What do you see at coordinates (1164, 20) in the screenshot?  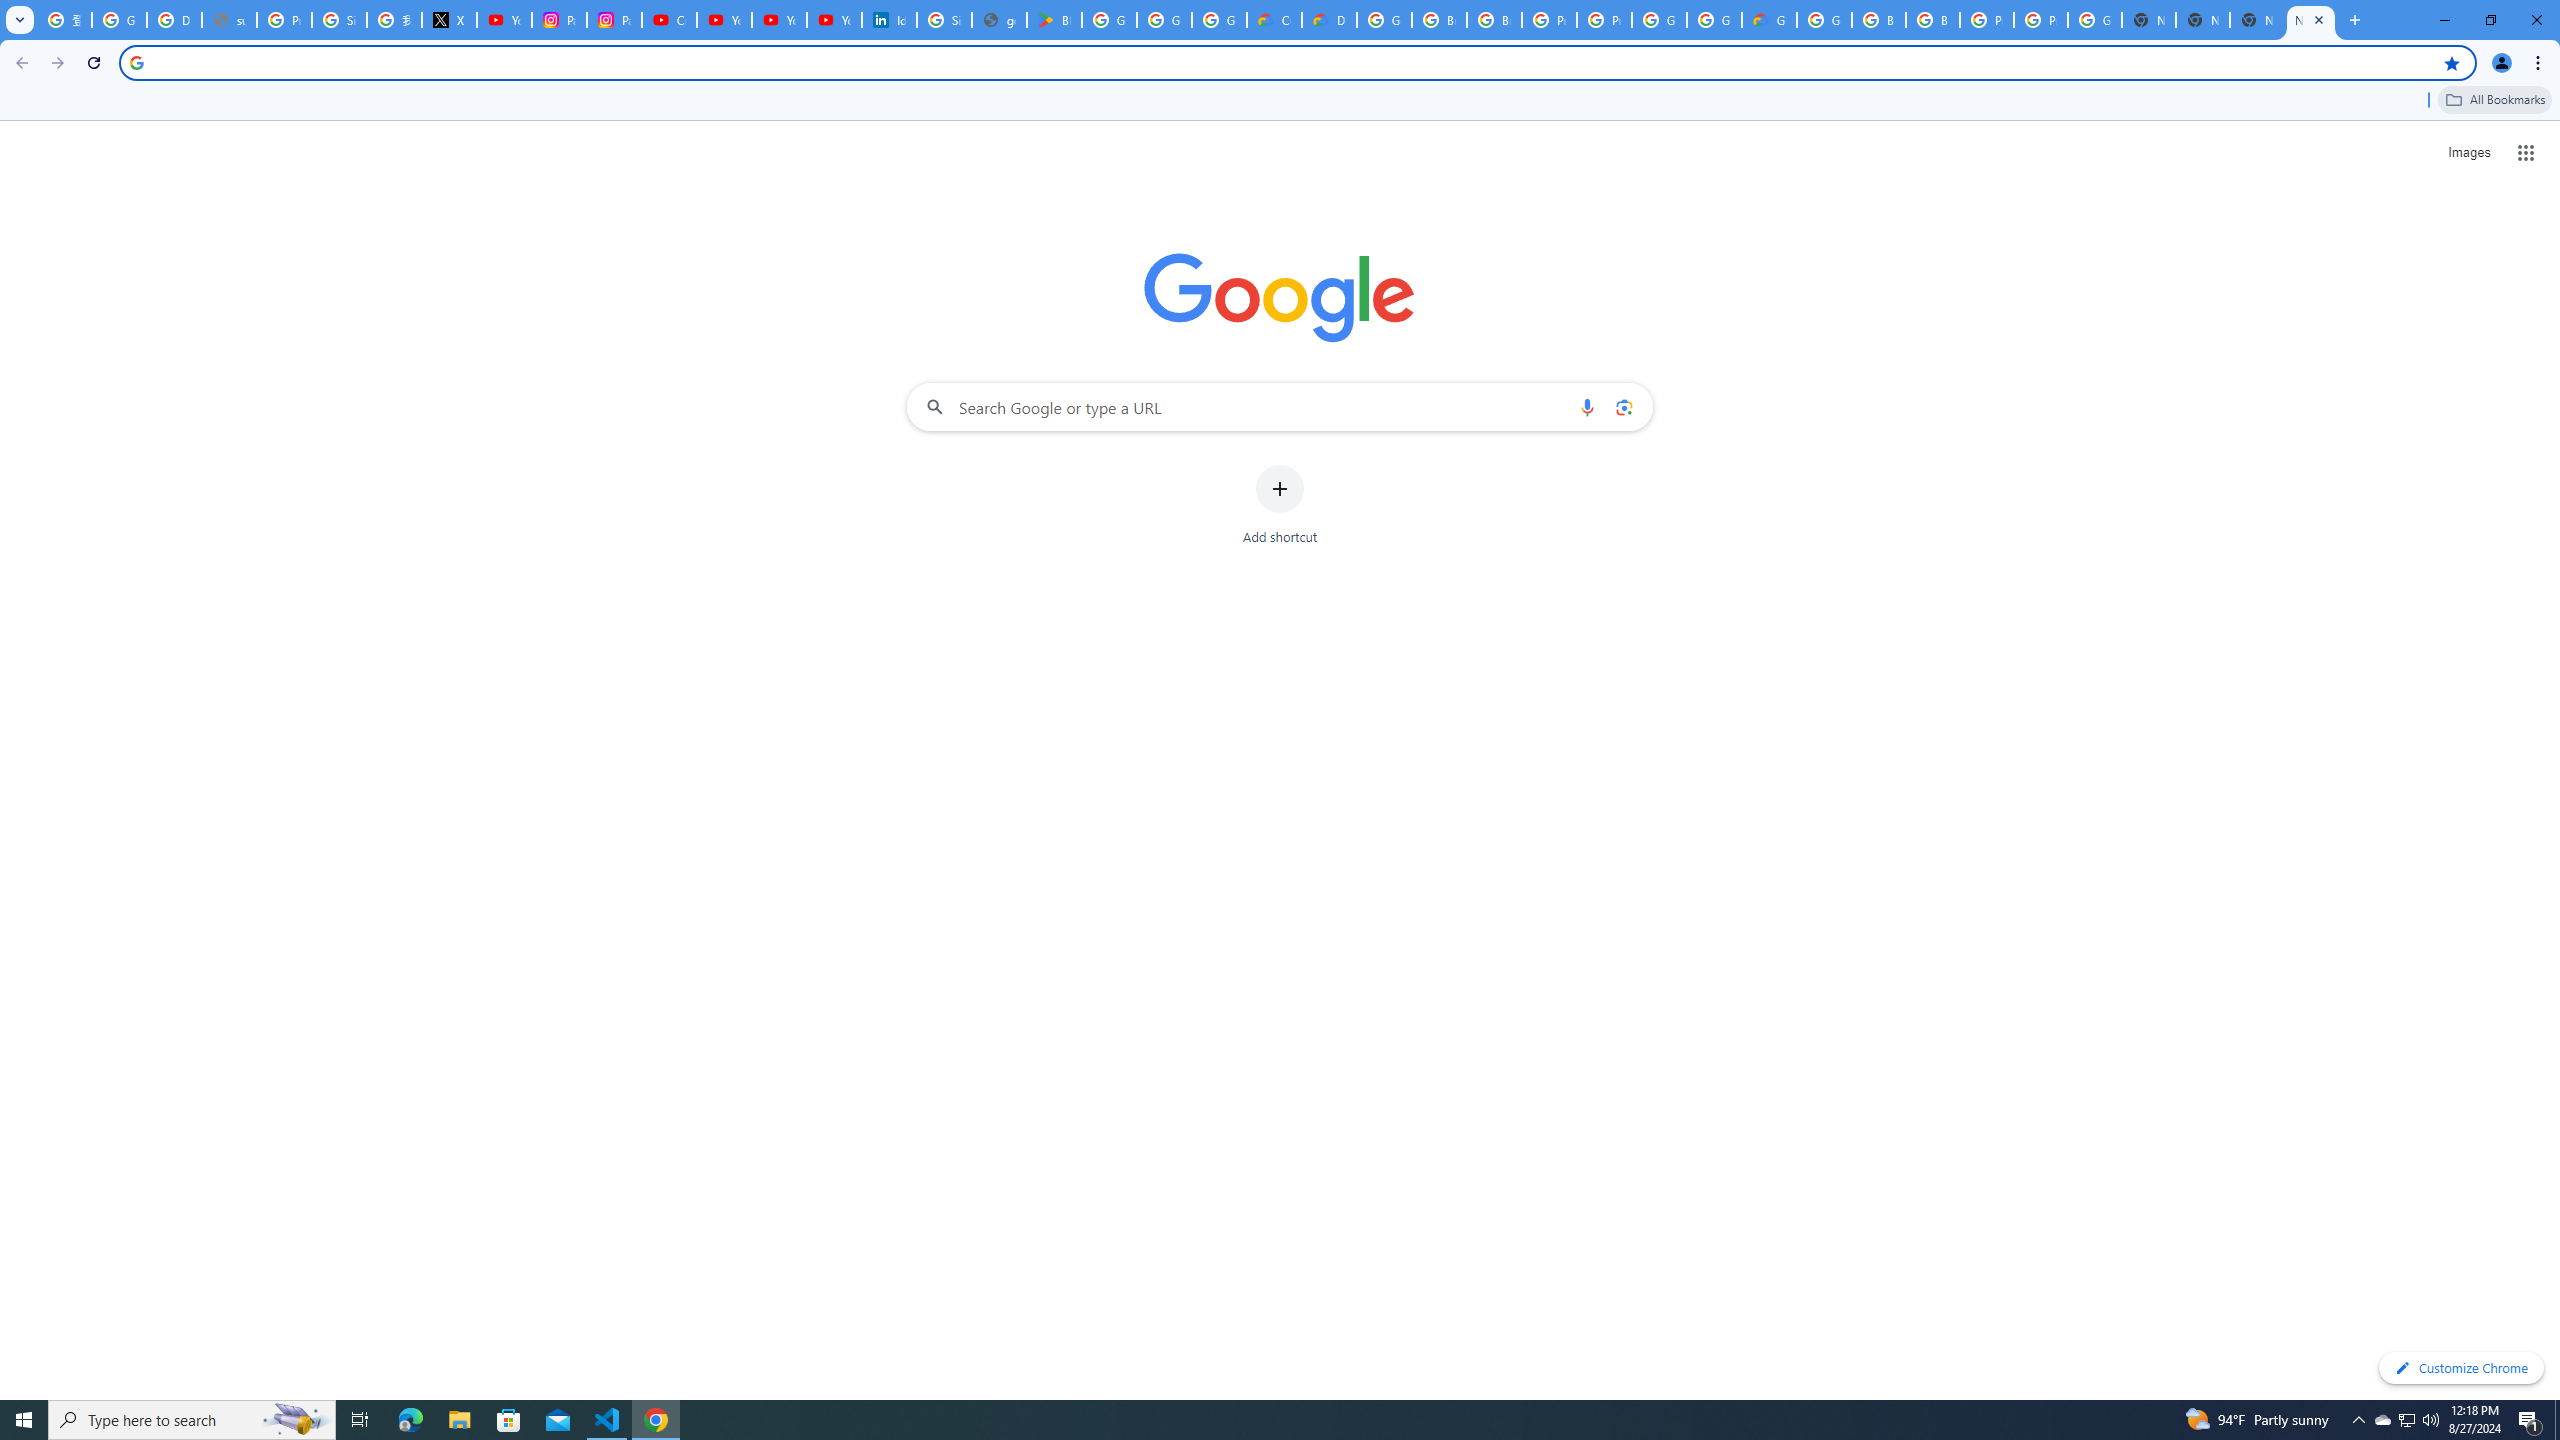 I see `Google Workspace - Specific Terms` at bounding box center [1164, 20].